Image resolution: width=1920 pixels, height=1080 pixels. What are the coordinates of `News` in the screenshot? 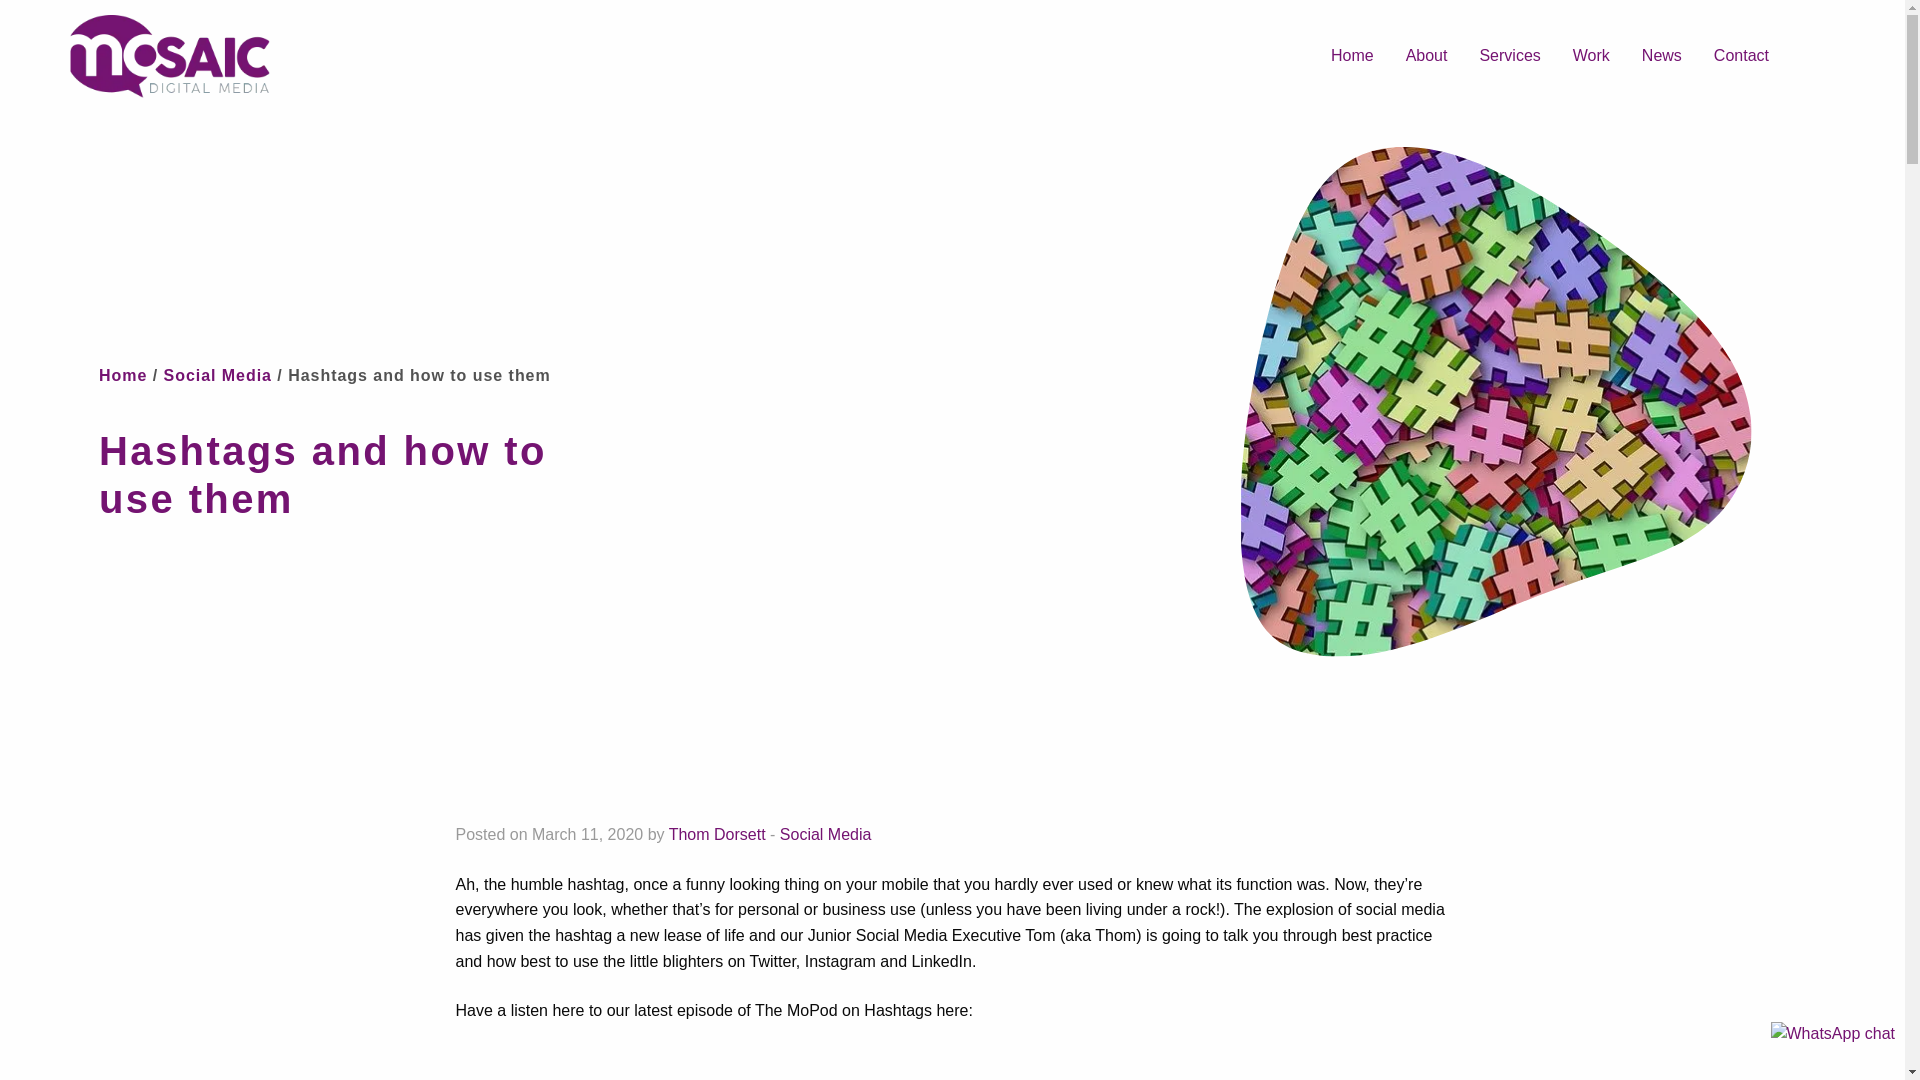 It's located at (1662, 55).